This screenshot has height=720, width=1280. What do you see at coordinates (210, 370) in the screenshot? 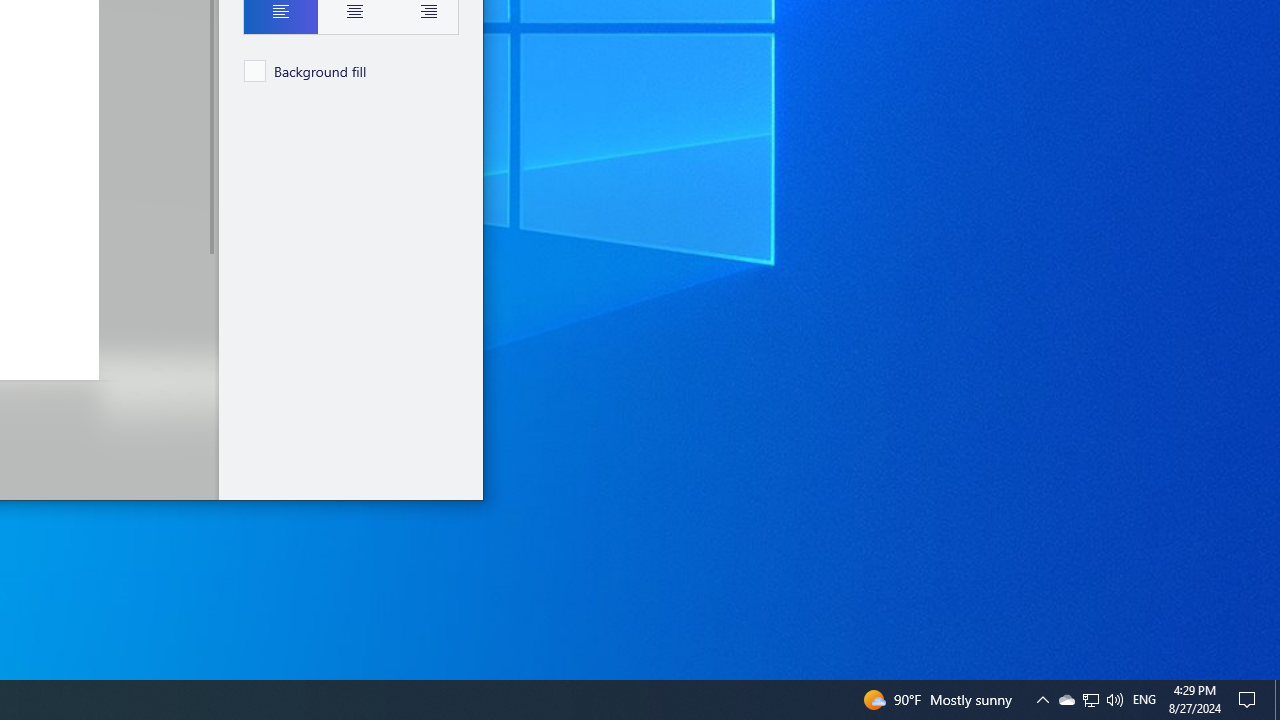
I see `Vertical Large Increase` at bounding box center [210, 370].